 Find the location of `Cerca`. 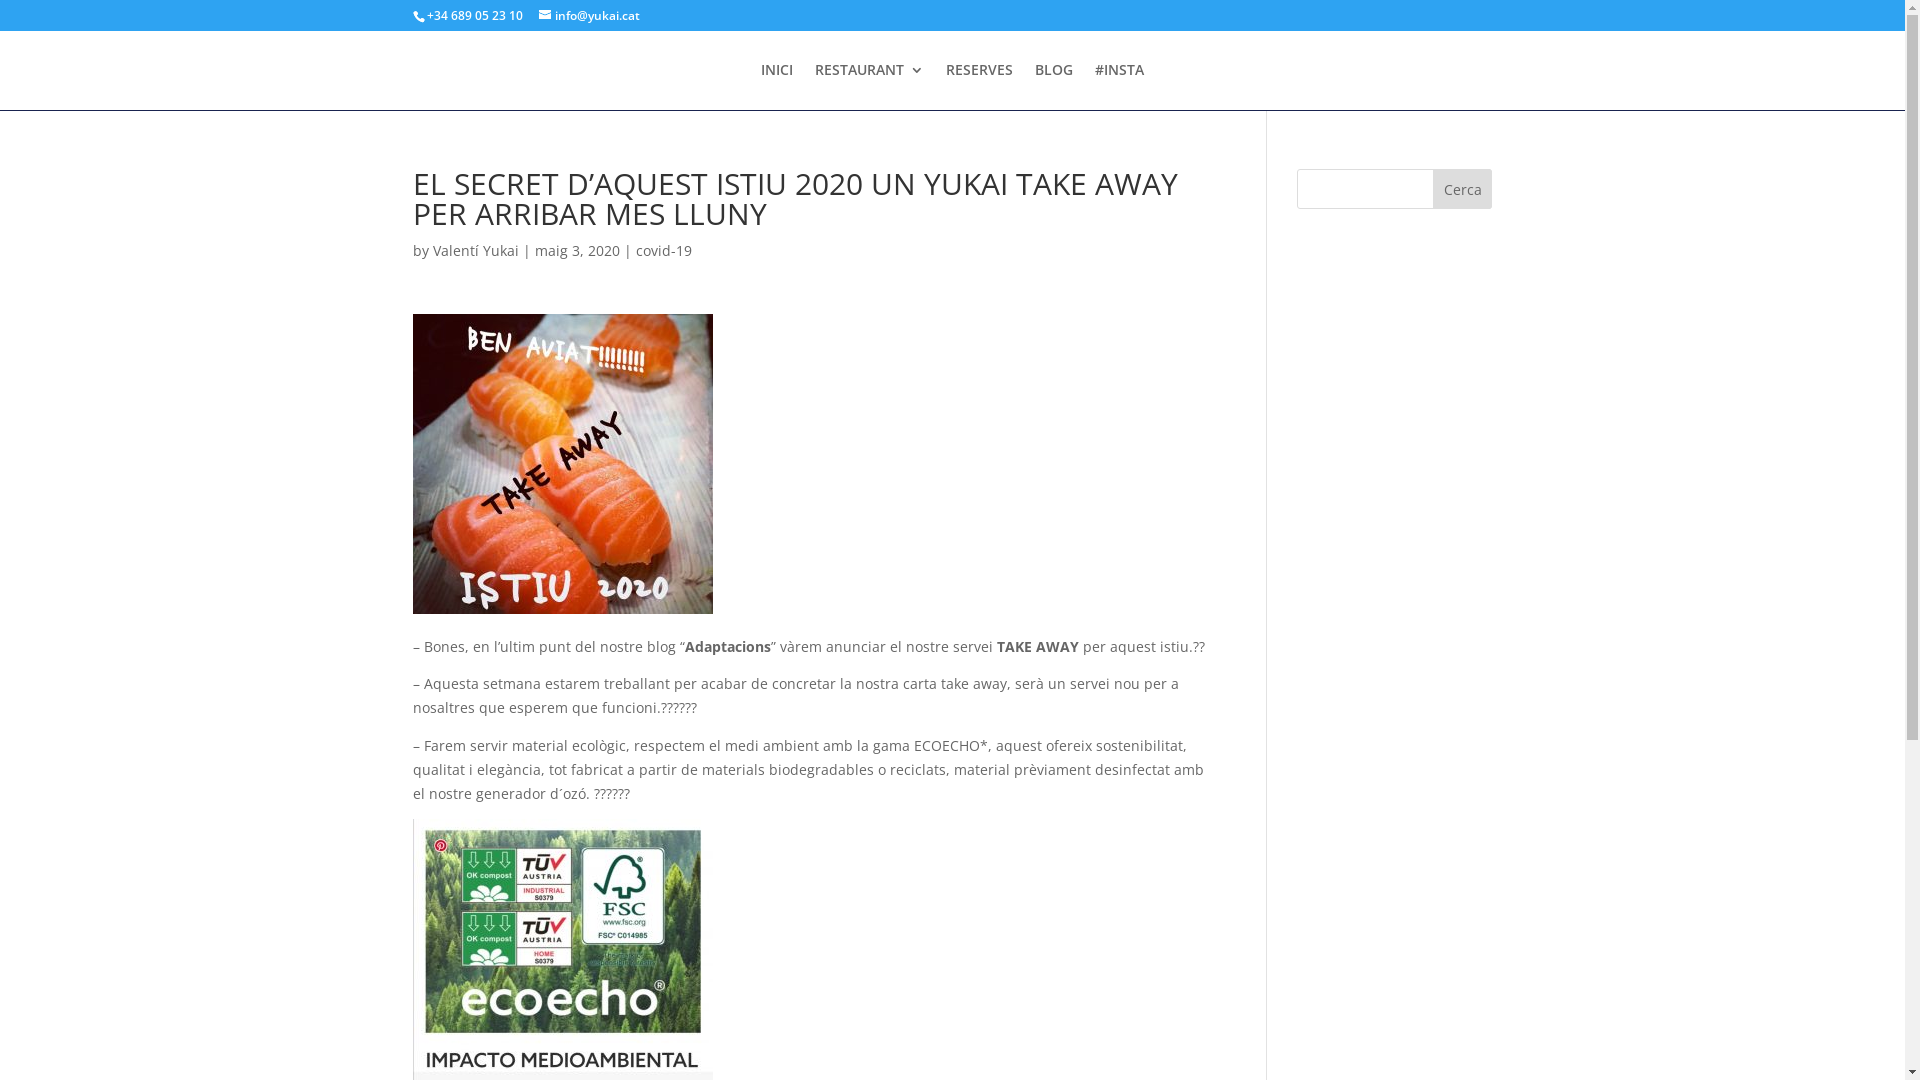

Cerca is located at coordinates (1463, 189).